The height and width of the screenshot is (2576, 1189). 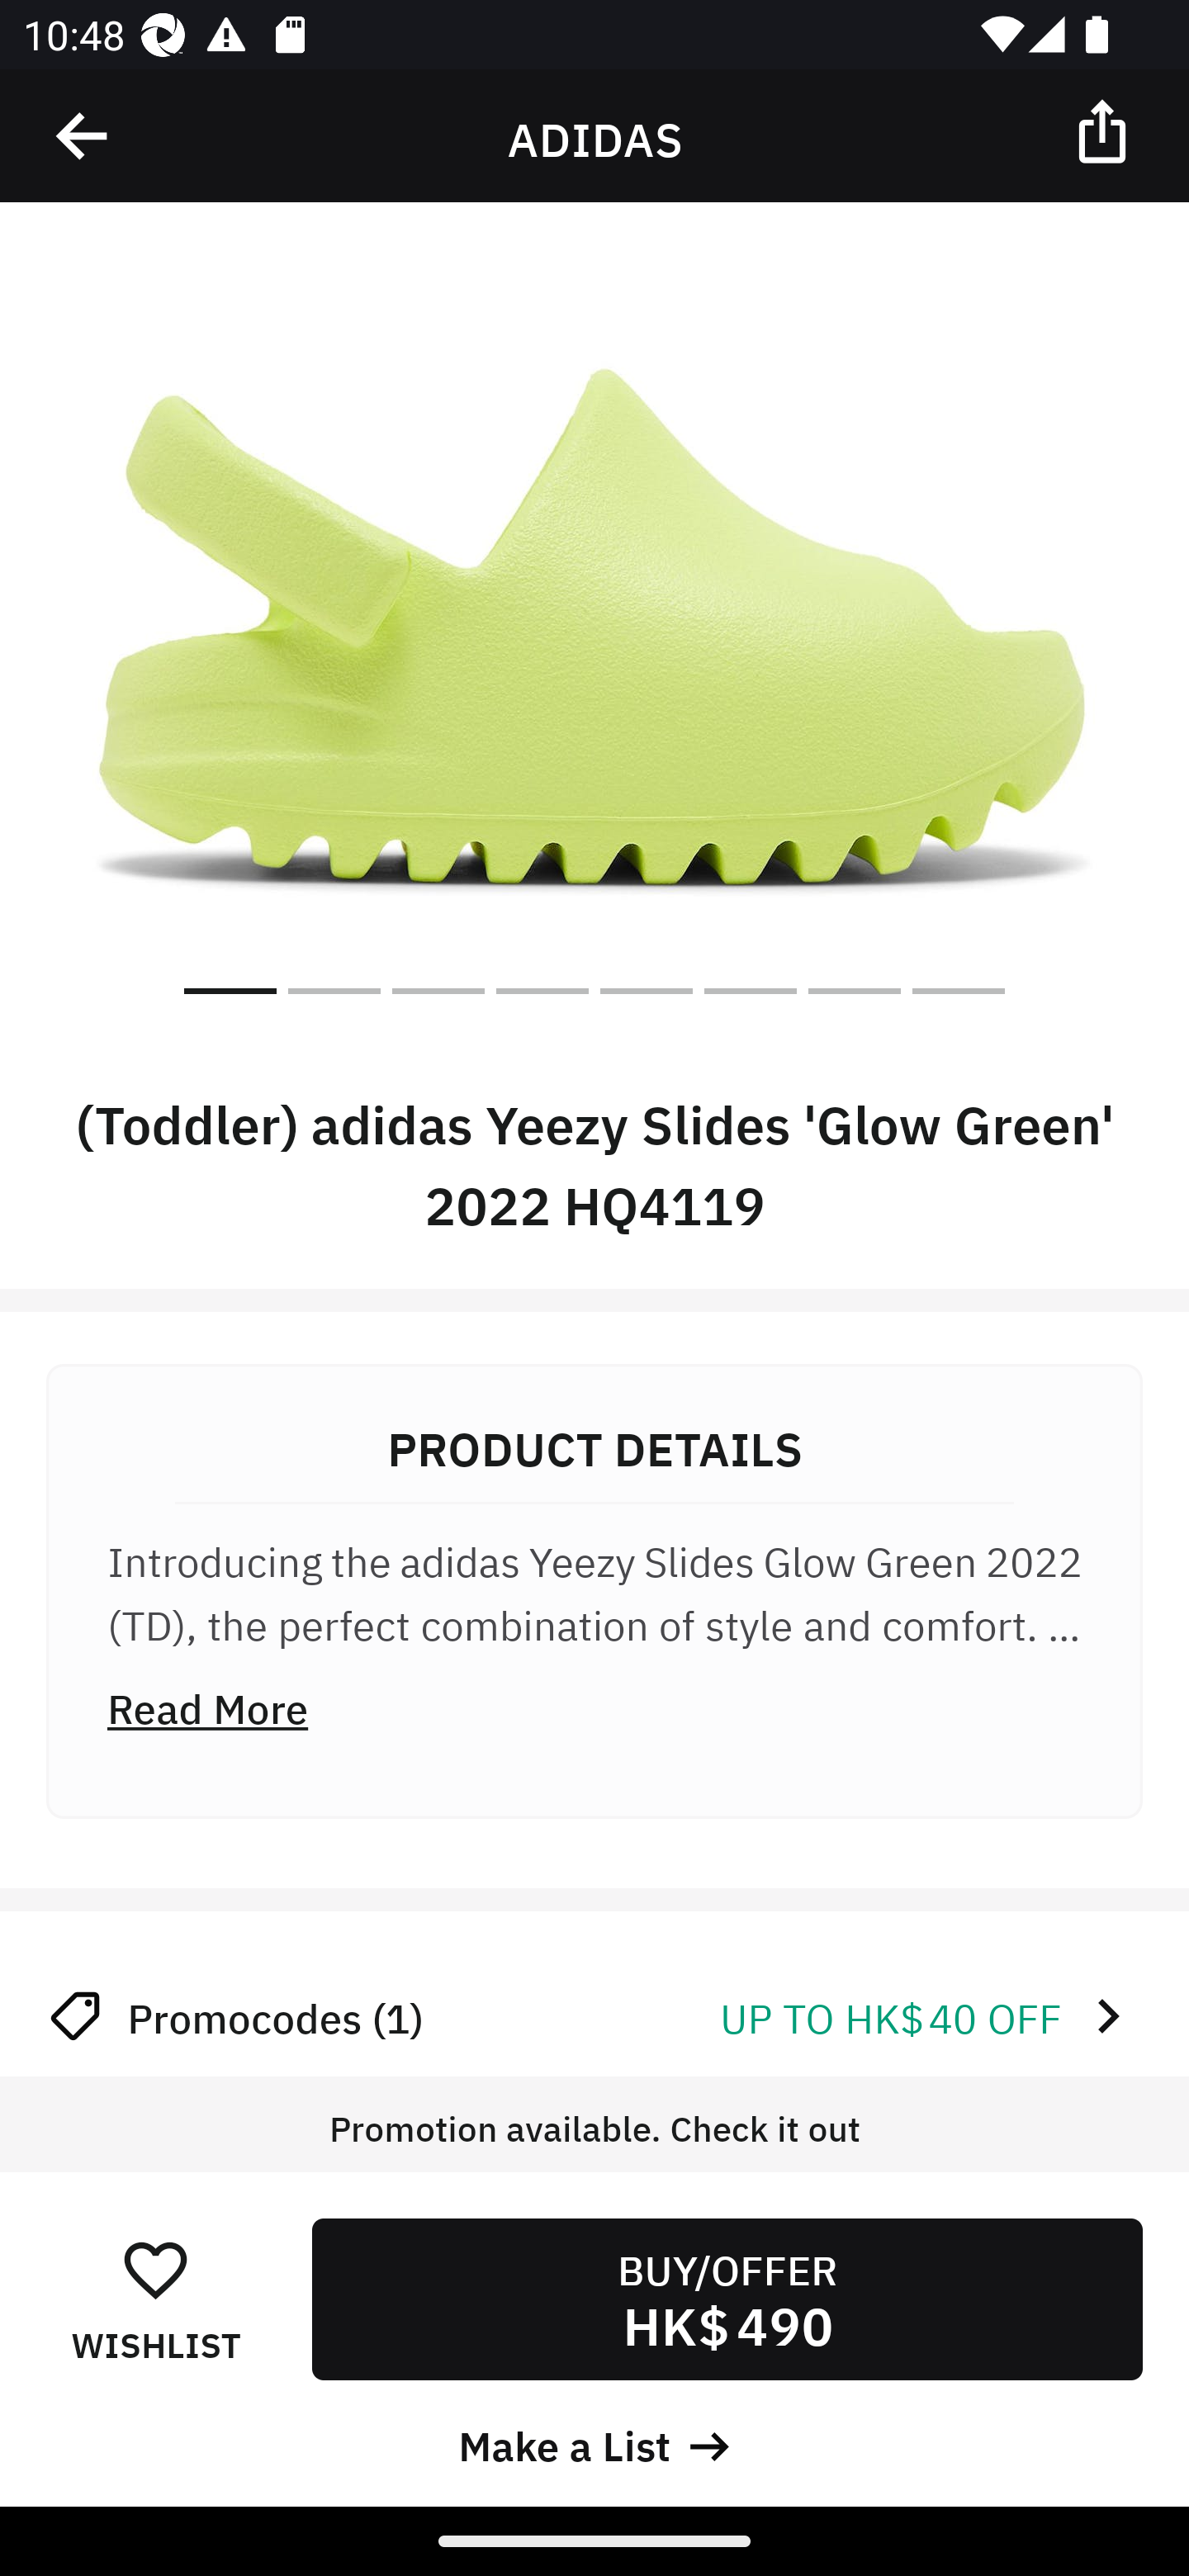 I want to click on 󰋕, so click(x=155, y=2269).